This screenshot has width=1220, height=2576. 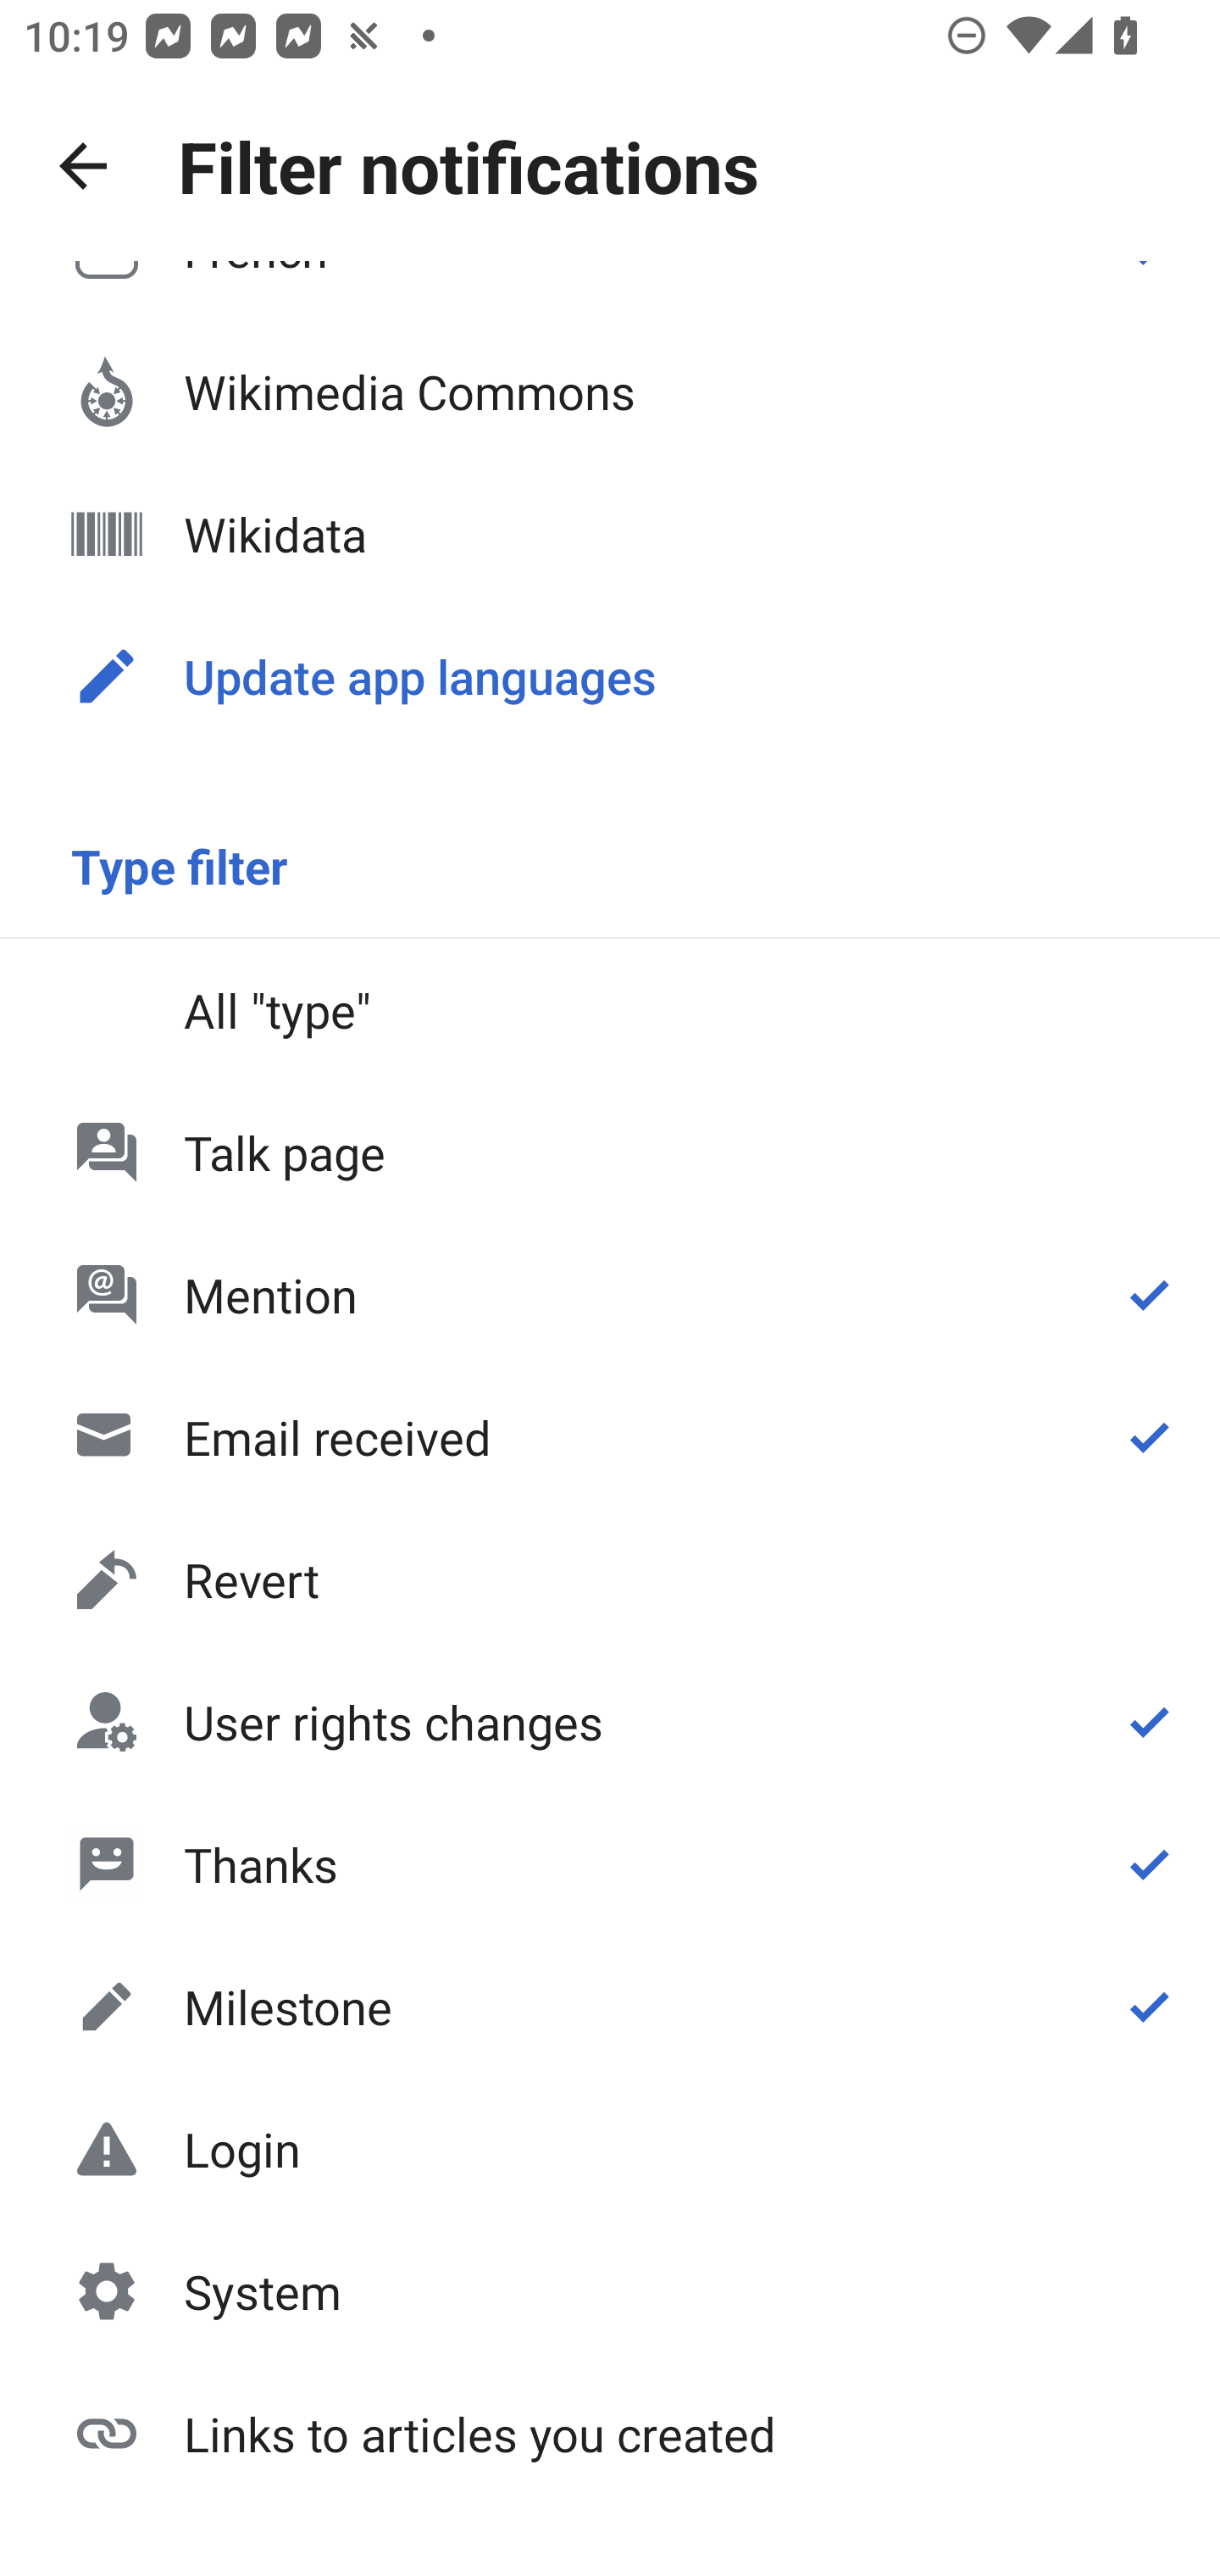 I want to click on User rights changes, so click(x=610, y=1722).